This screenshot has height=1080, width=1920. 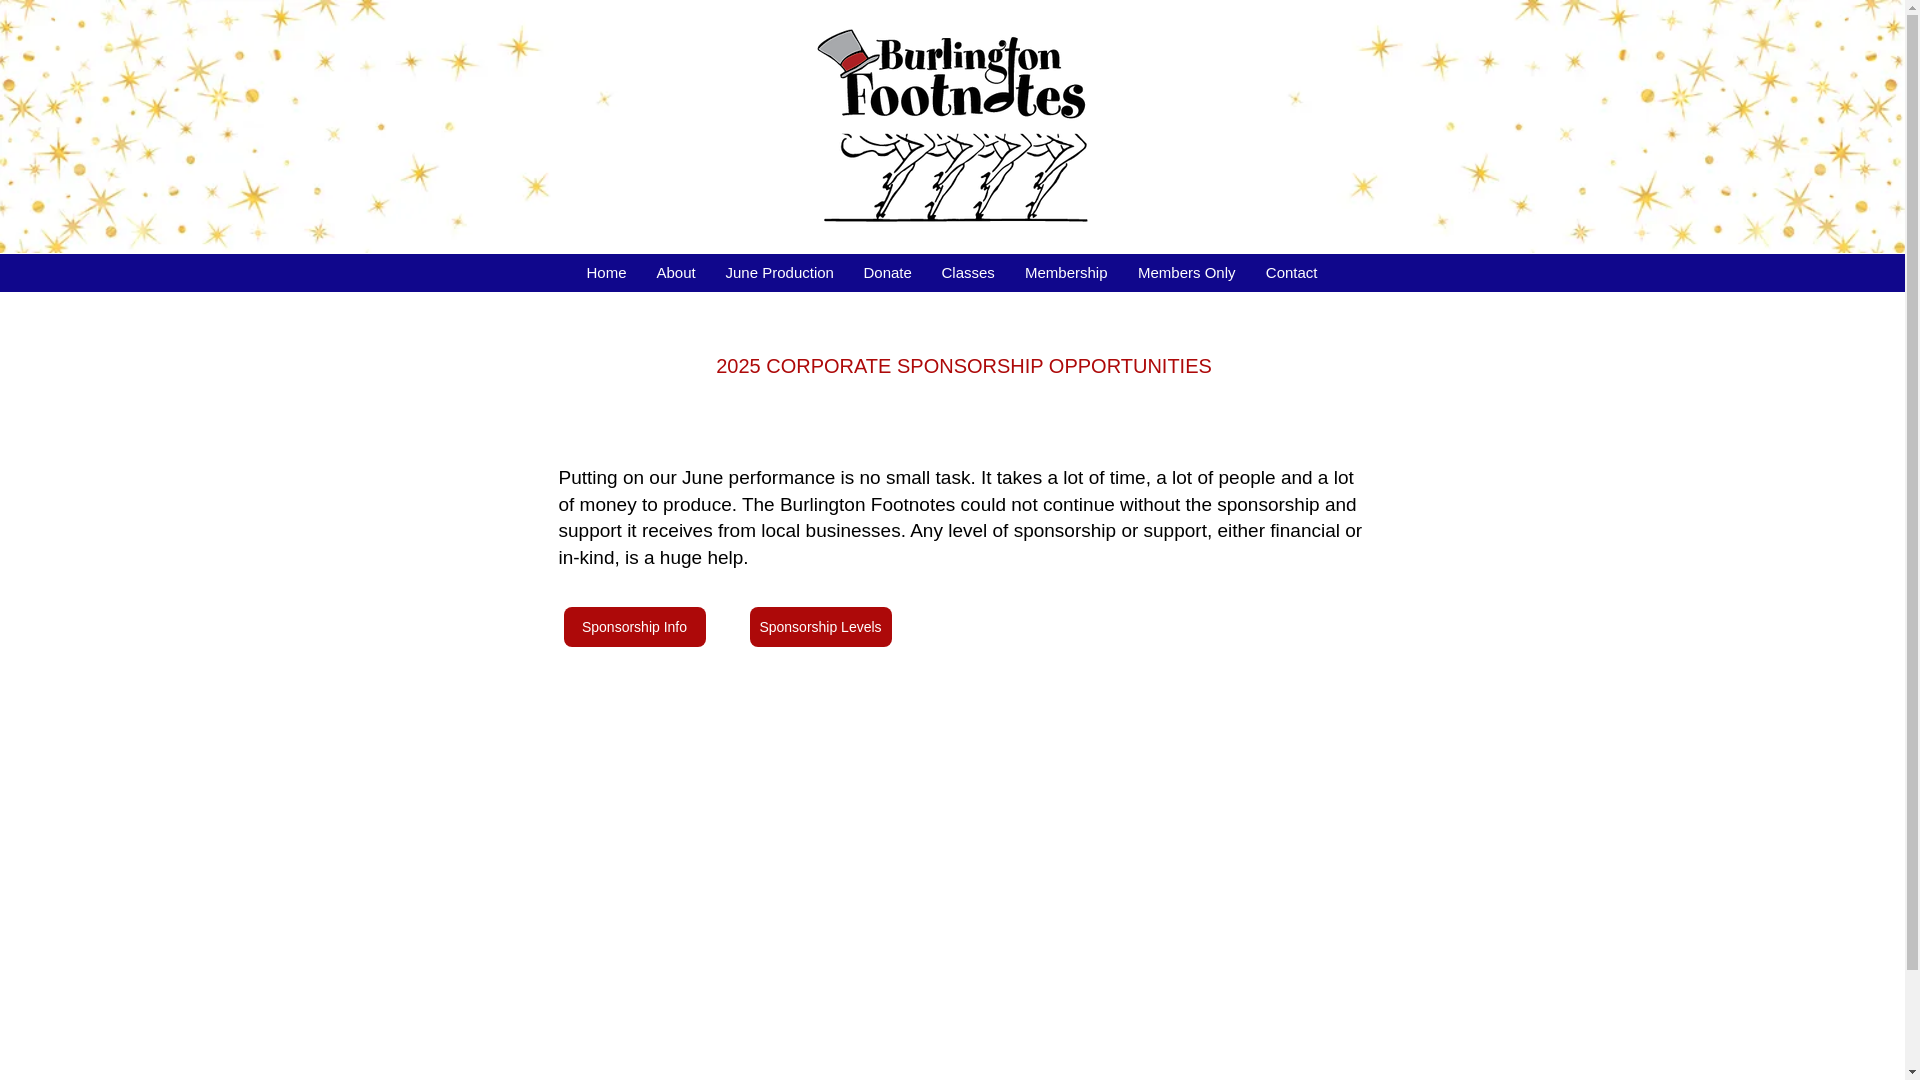 What do you see at coordinates (1185, 272) in the screenshot?
I see `Members Only` at bounding box center [1185, 272].